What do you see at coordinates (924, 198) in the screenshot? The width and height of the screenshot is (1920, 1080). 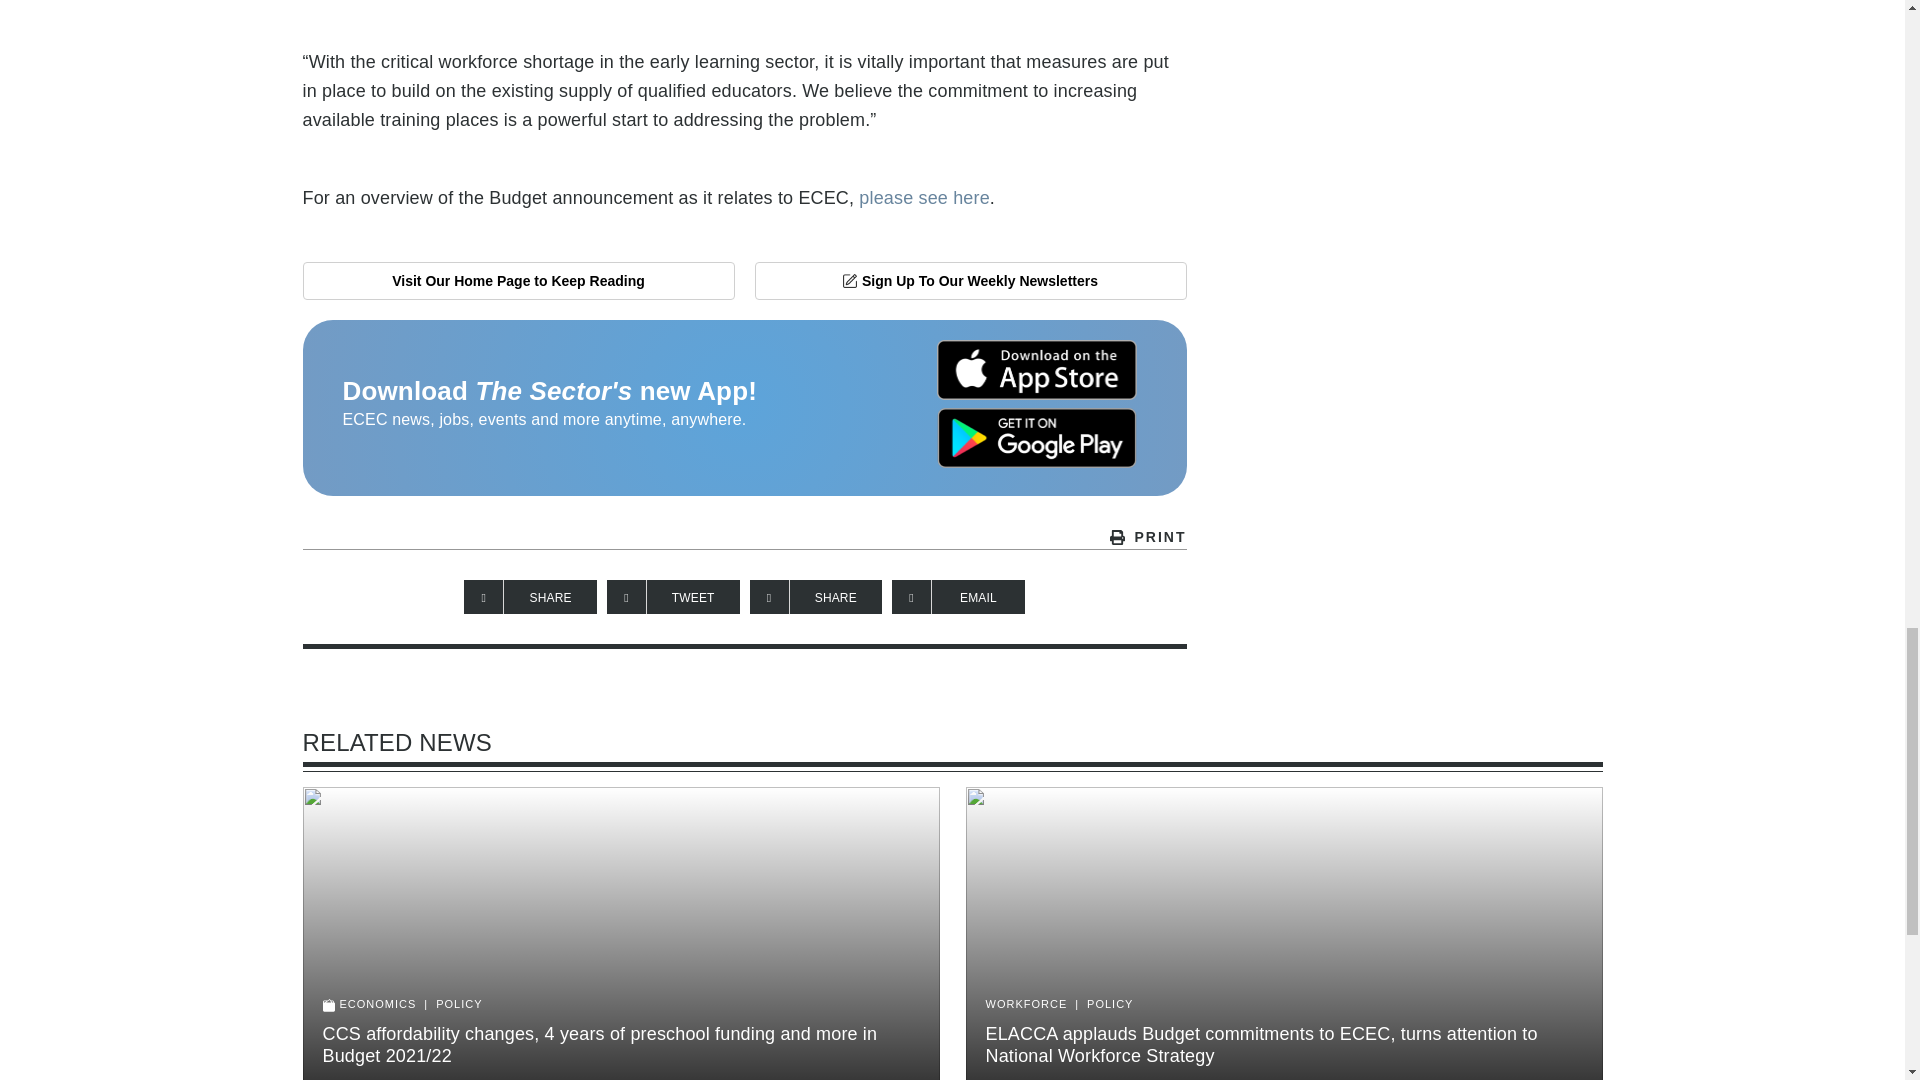 I see `please see here` at bounding box center [924, 198].